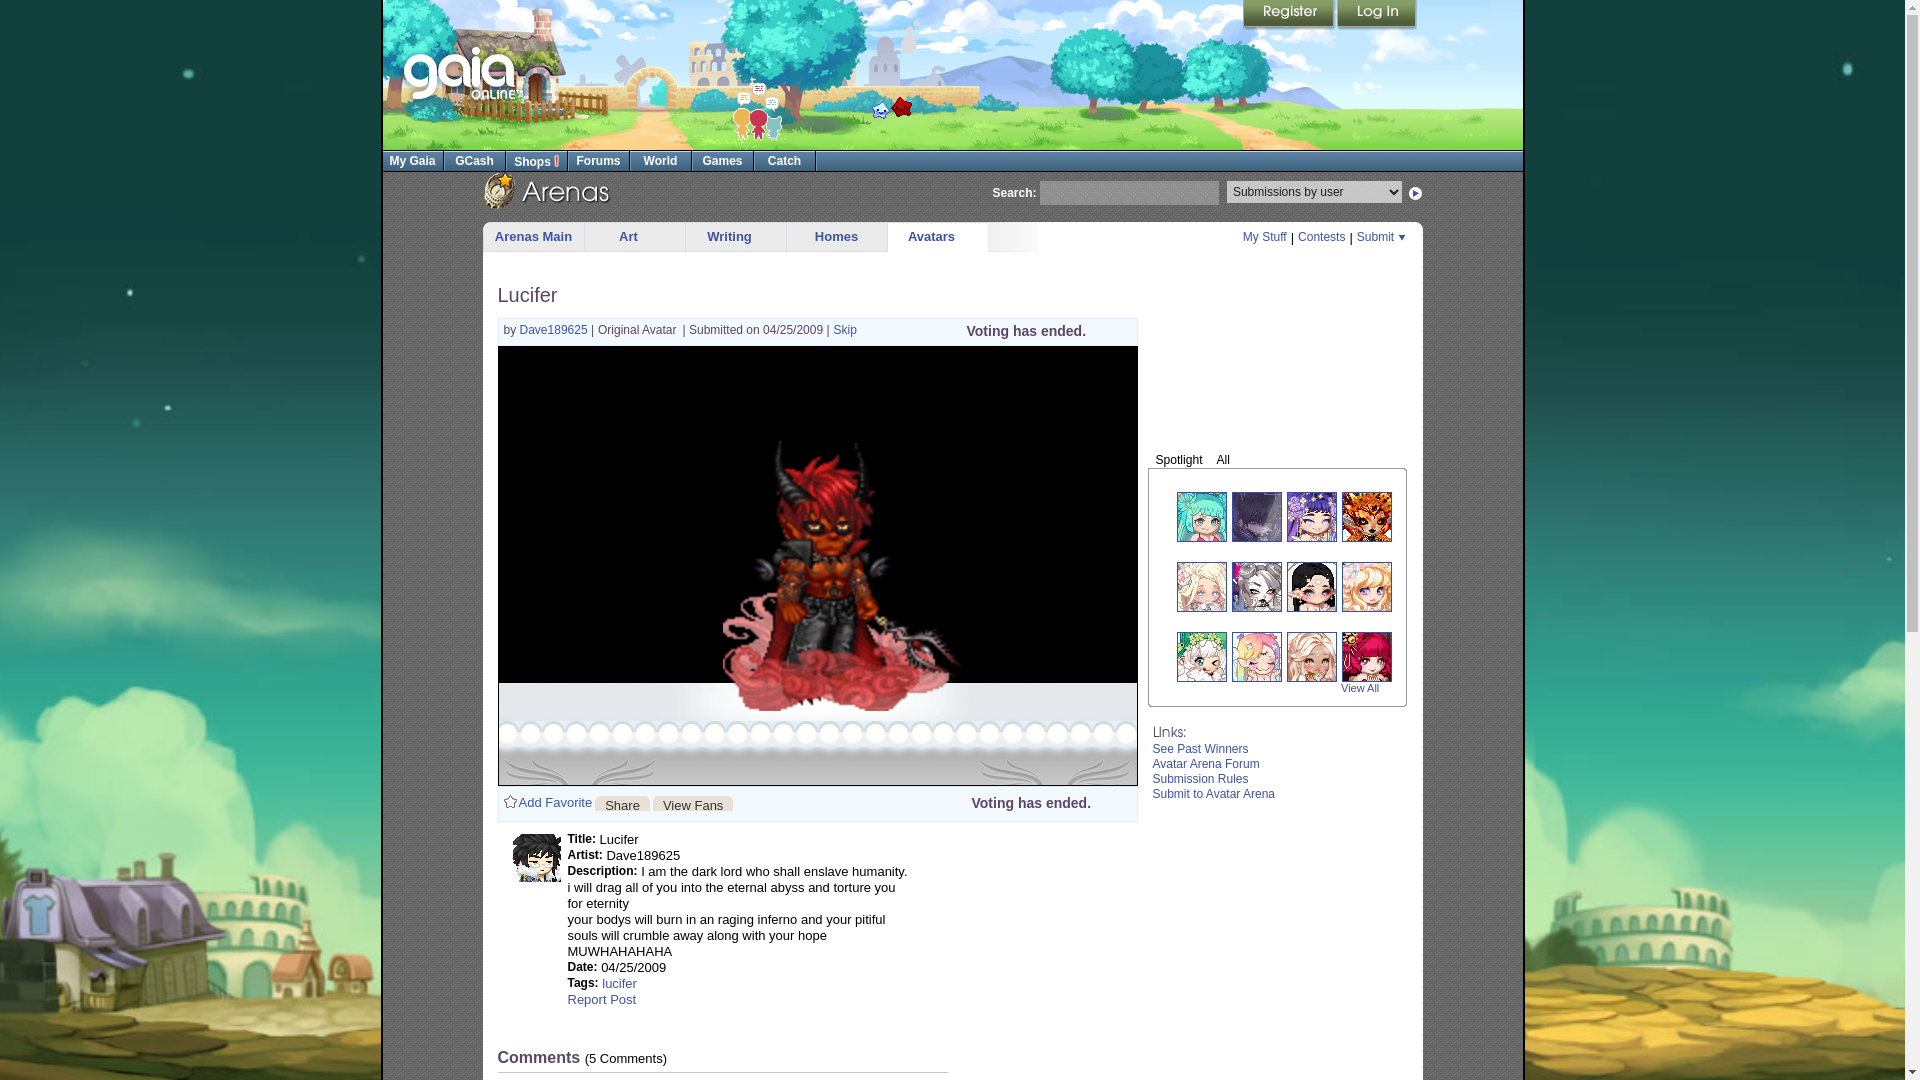 The width and height of the screenshot is (1920, 1080). Describe the element at coordinates (1289, 15) in the screenshot. I see `Register` at that location.